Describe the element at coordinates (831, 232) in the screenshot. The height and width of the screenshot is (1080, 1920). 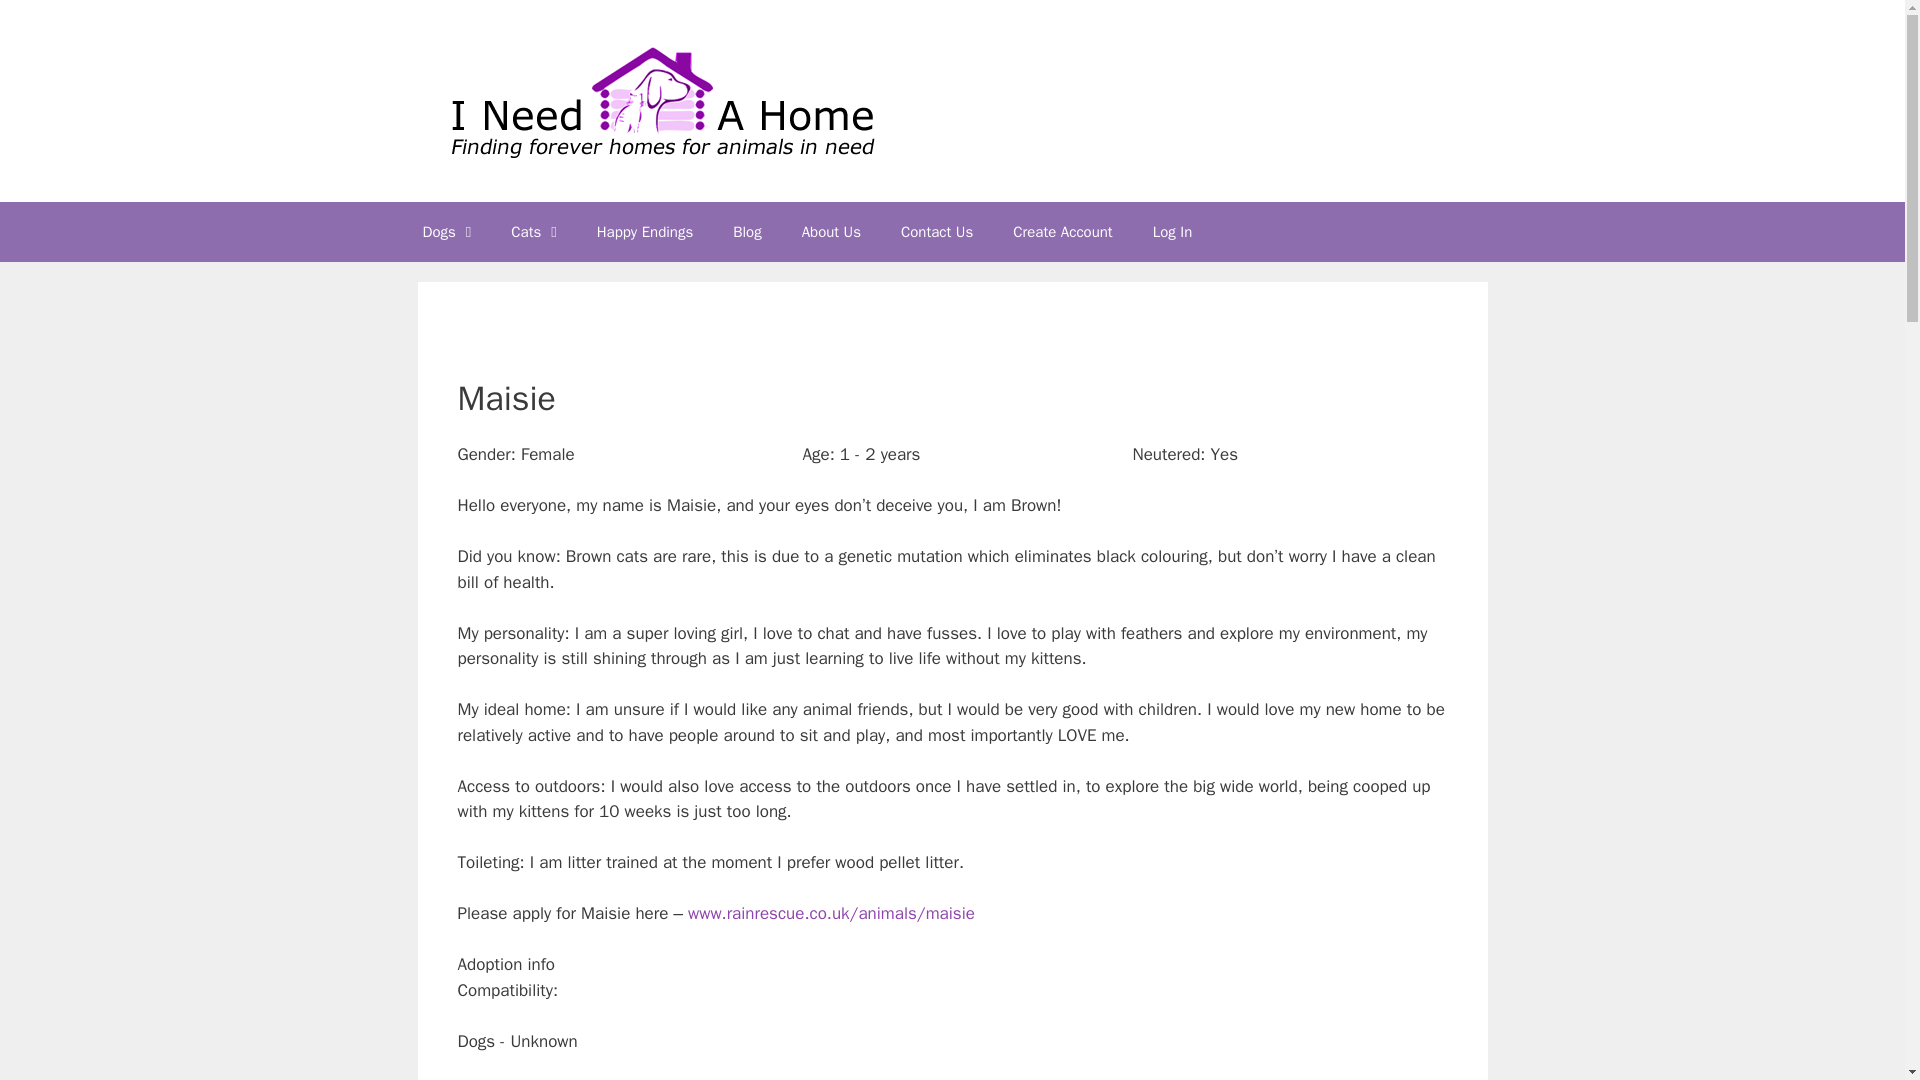
I see `About Us` at that location.